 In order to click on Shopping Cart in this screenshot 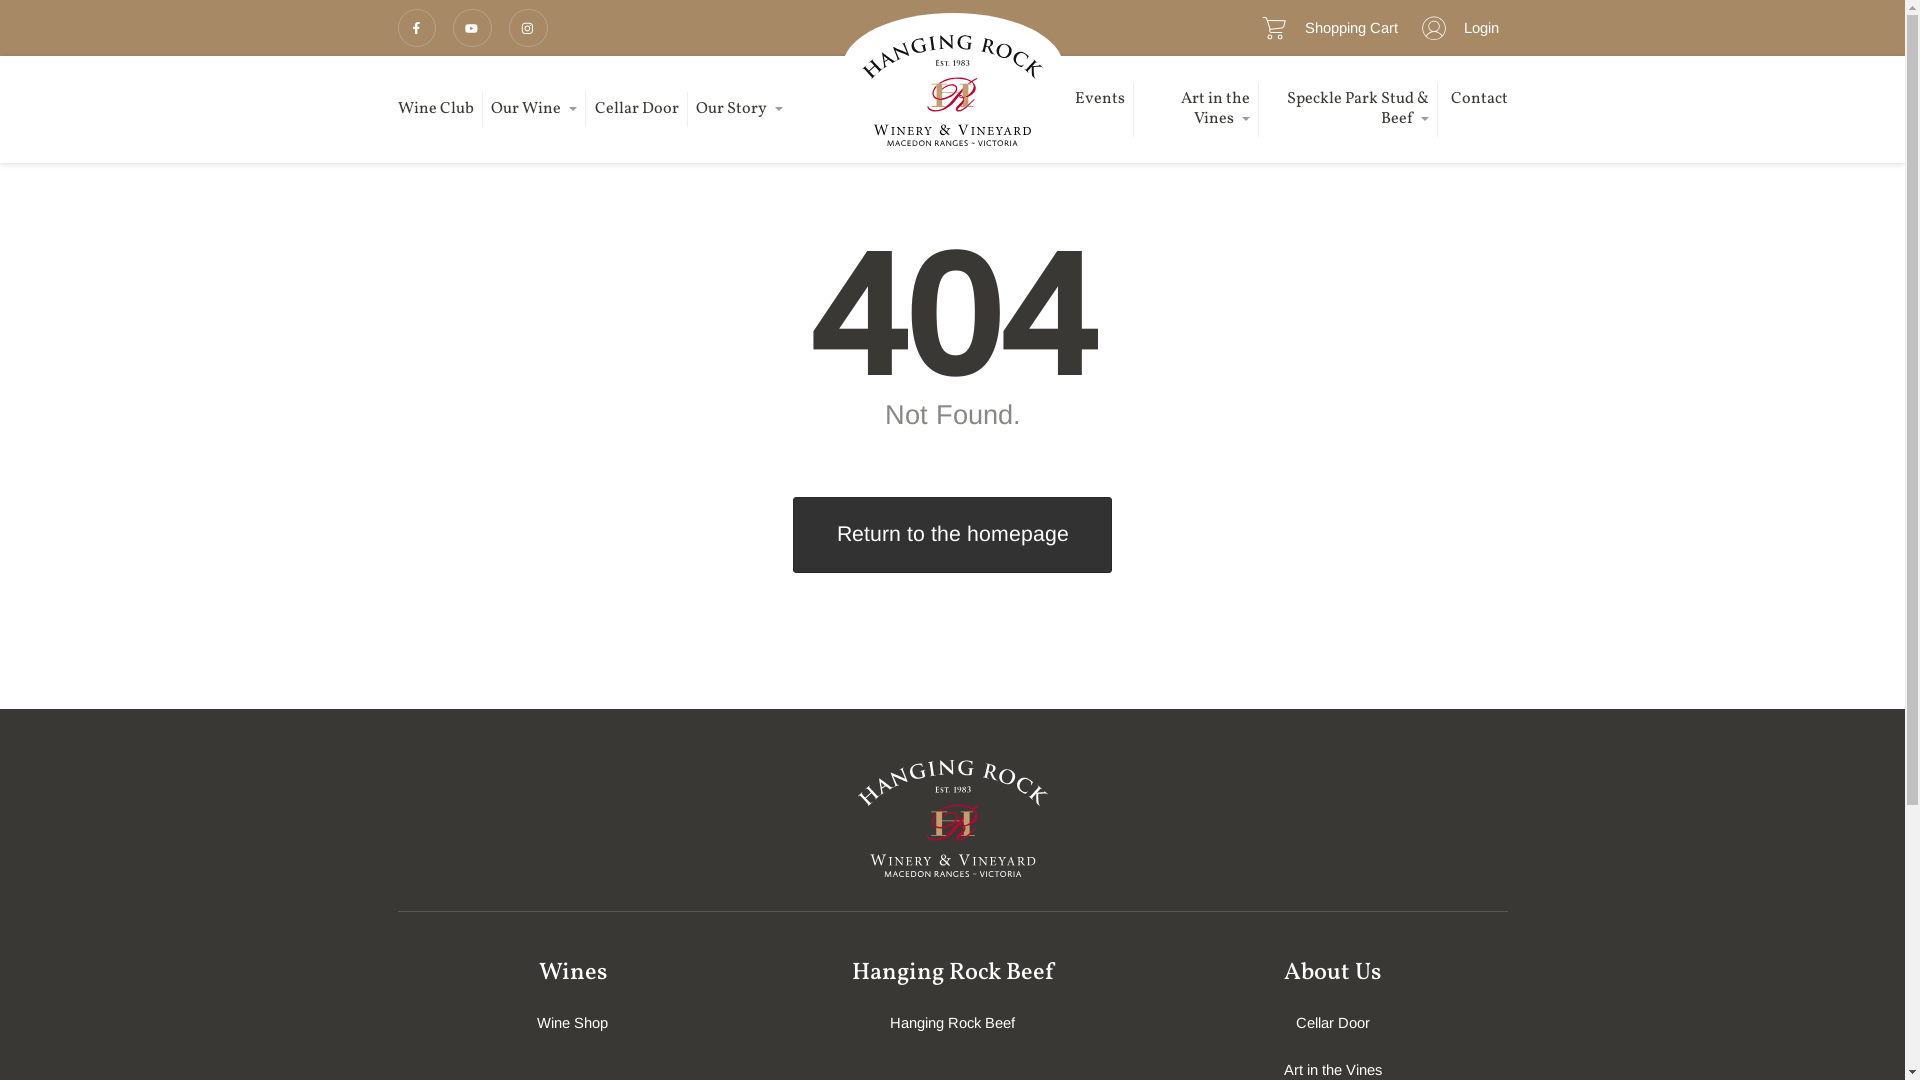, I will do `click(1326, 28)`.